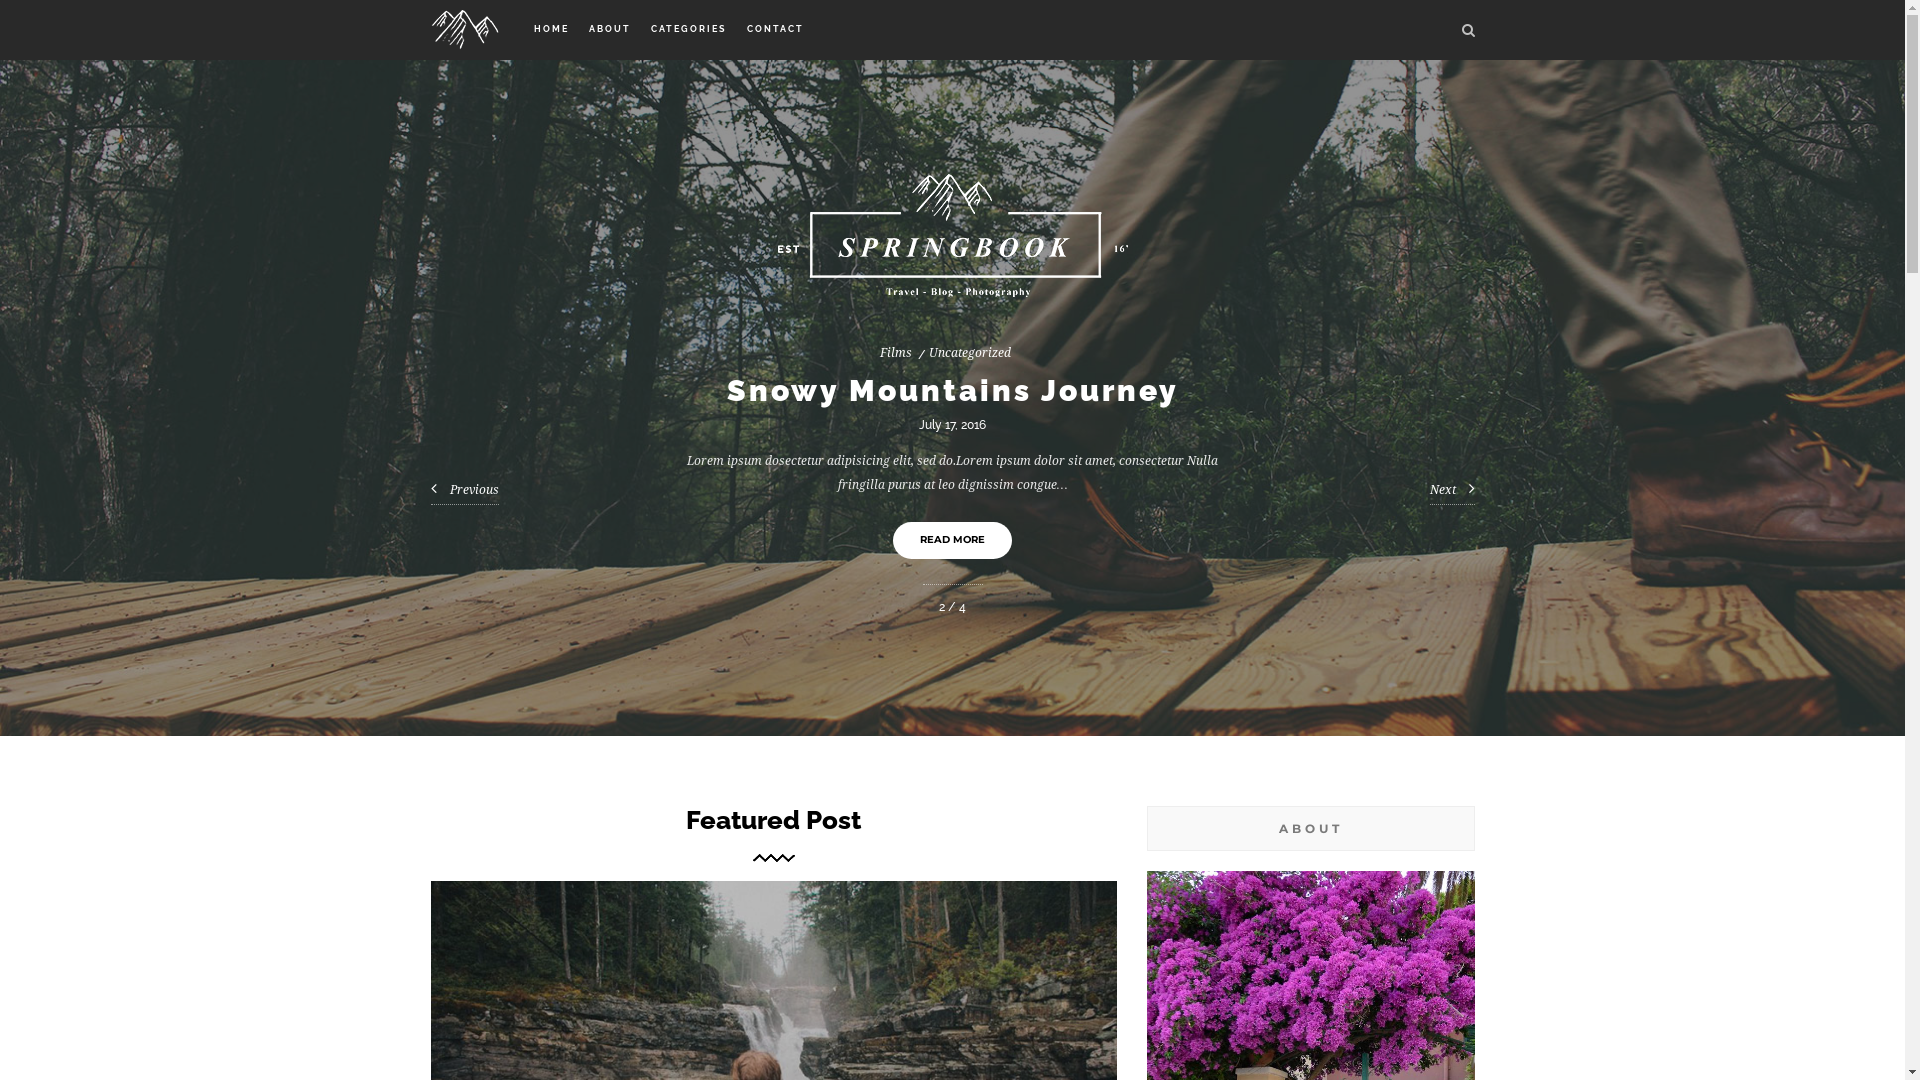 The image size is (1920, 1080). What do you see at coordinates (550, 30) in the screenshot?
I see `HOME` at bounding box center [550, 30].